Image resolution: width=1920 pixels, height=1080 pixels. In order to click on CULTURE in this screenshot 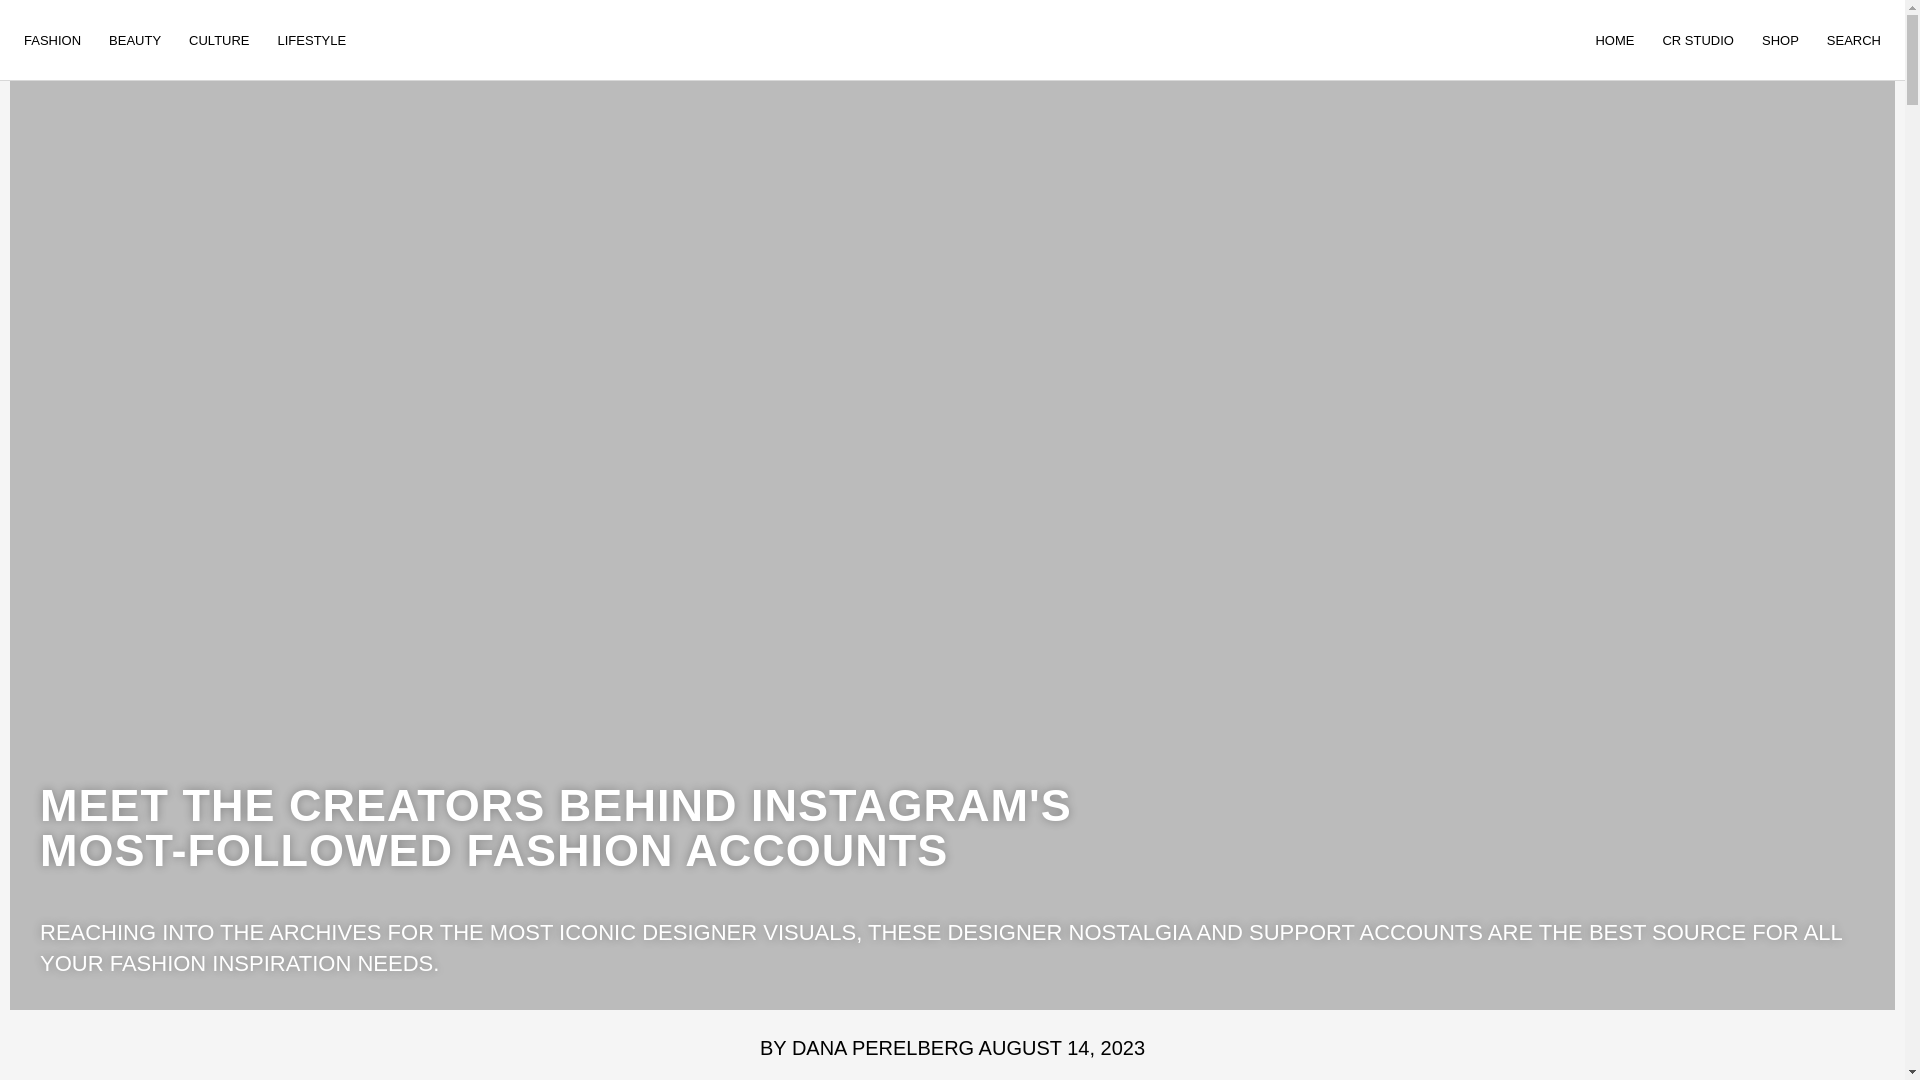, I will do `click(218, 40)`.